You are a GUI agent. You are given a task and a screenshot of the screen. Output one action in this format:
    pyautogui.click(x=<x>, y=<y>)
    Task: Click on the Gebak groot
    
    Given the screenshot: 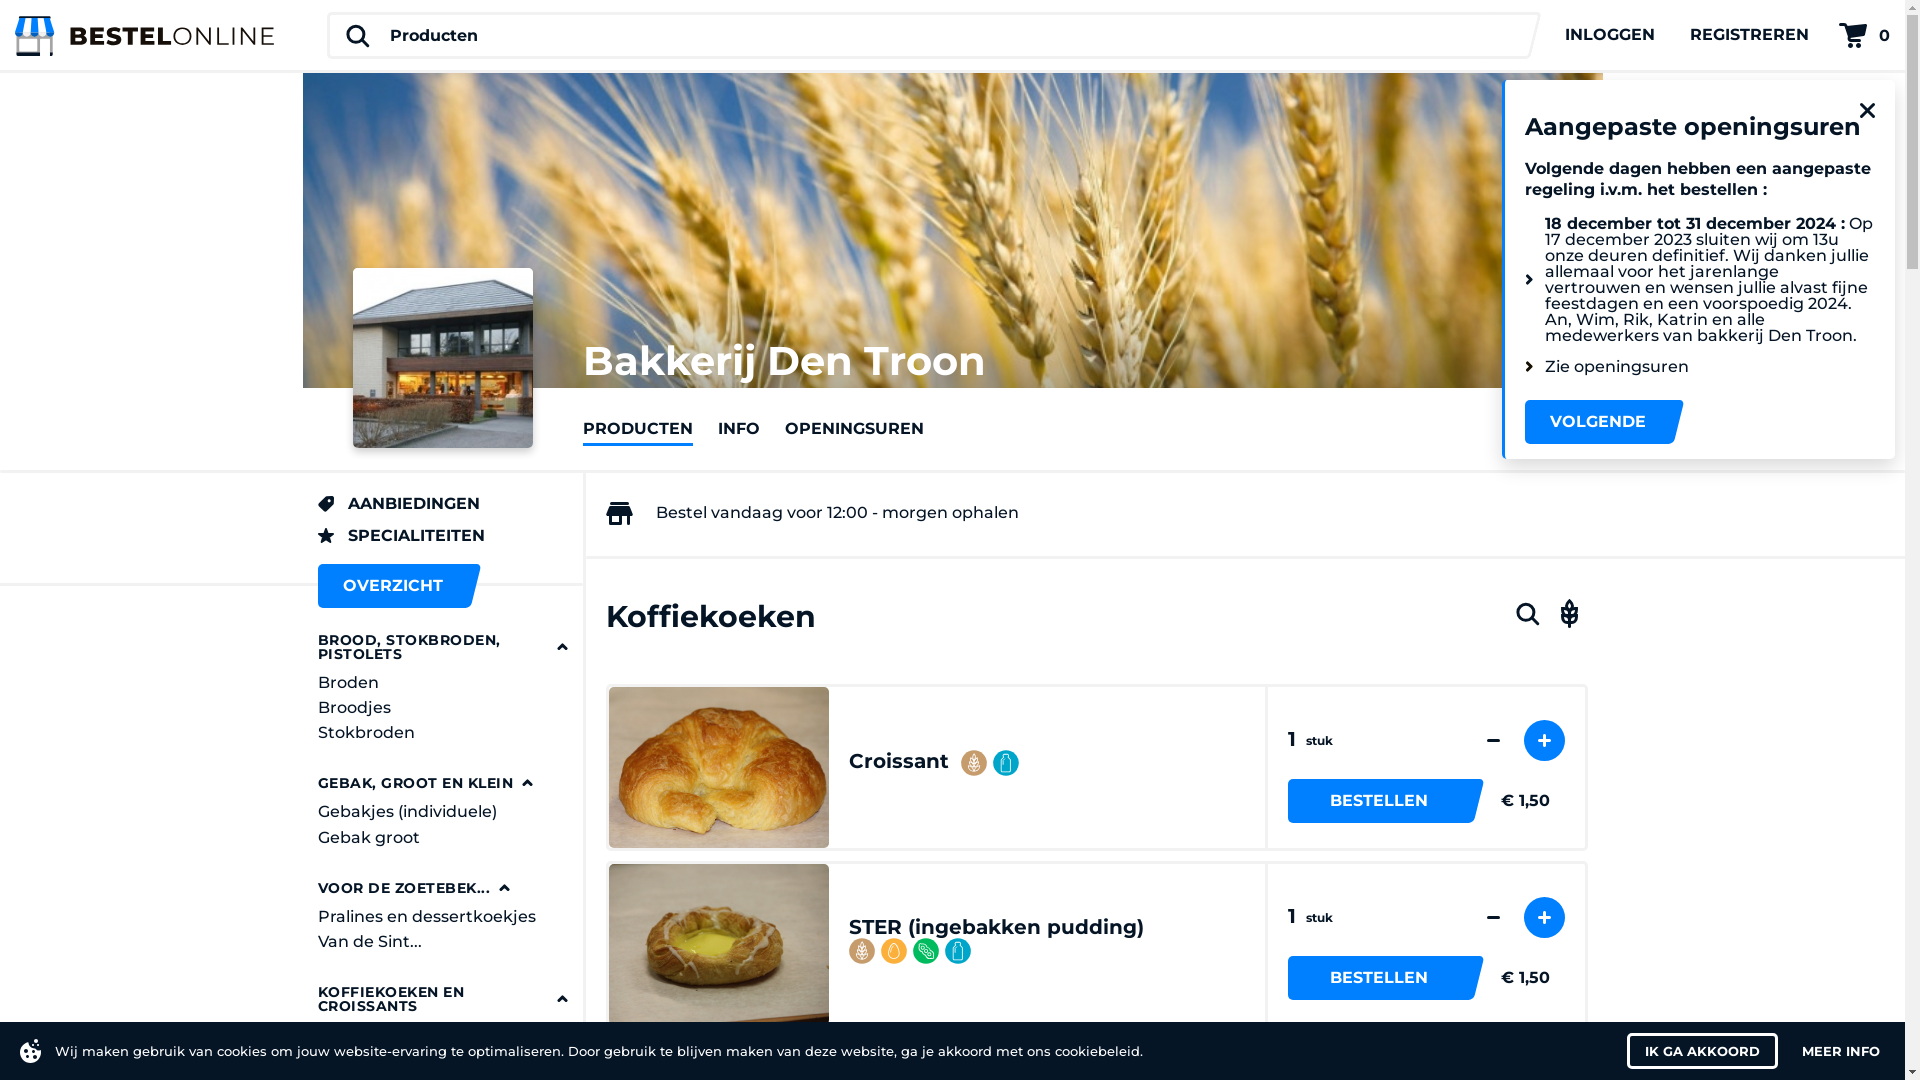 What is the action you would take?
    pyautogui.click(x=443, y=838)
    